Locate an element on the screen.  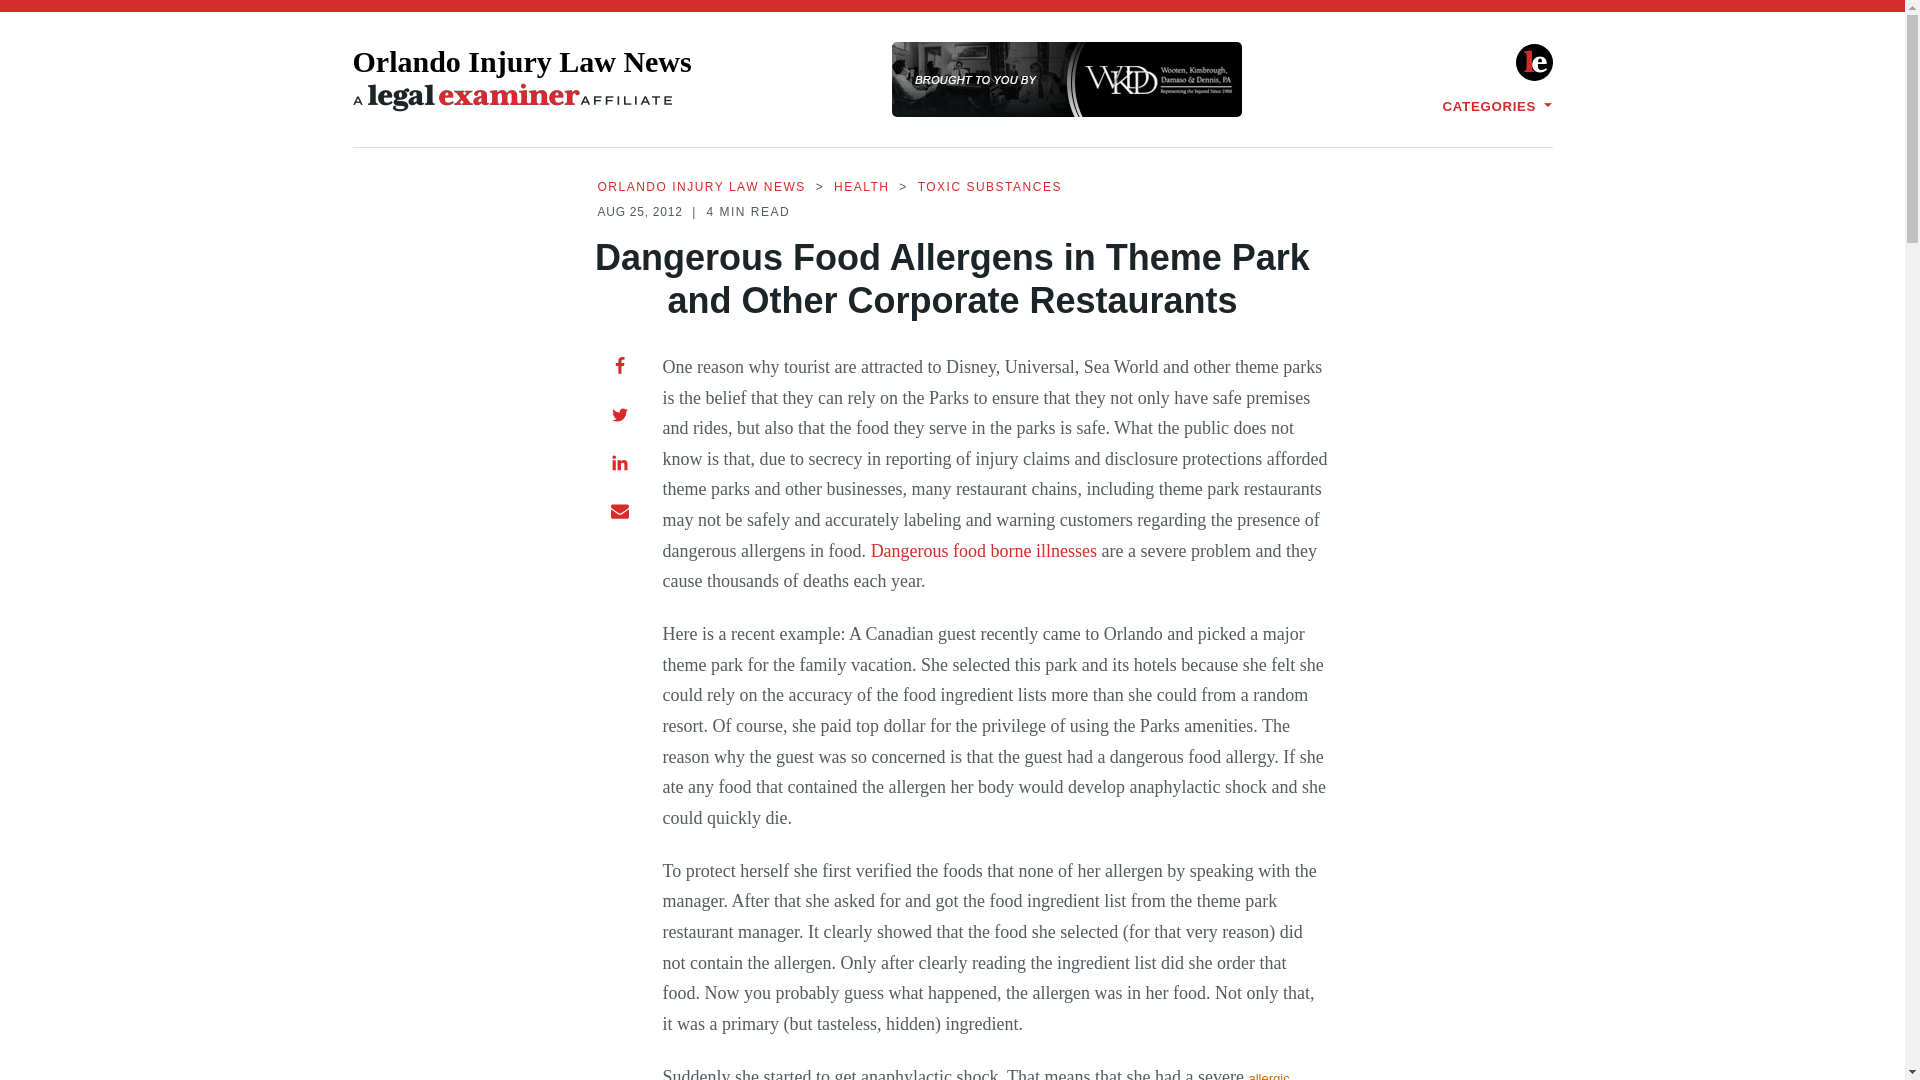
Orlando Injury Law News is located at coordinates (521, 80).